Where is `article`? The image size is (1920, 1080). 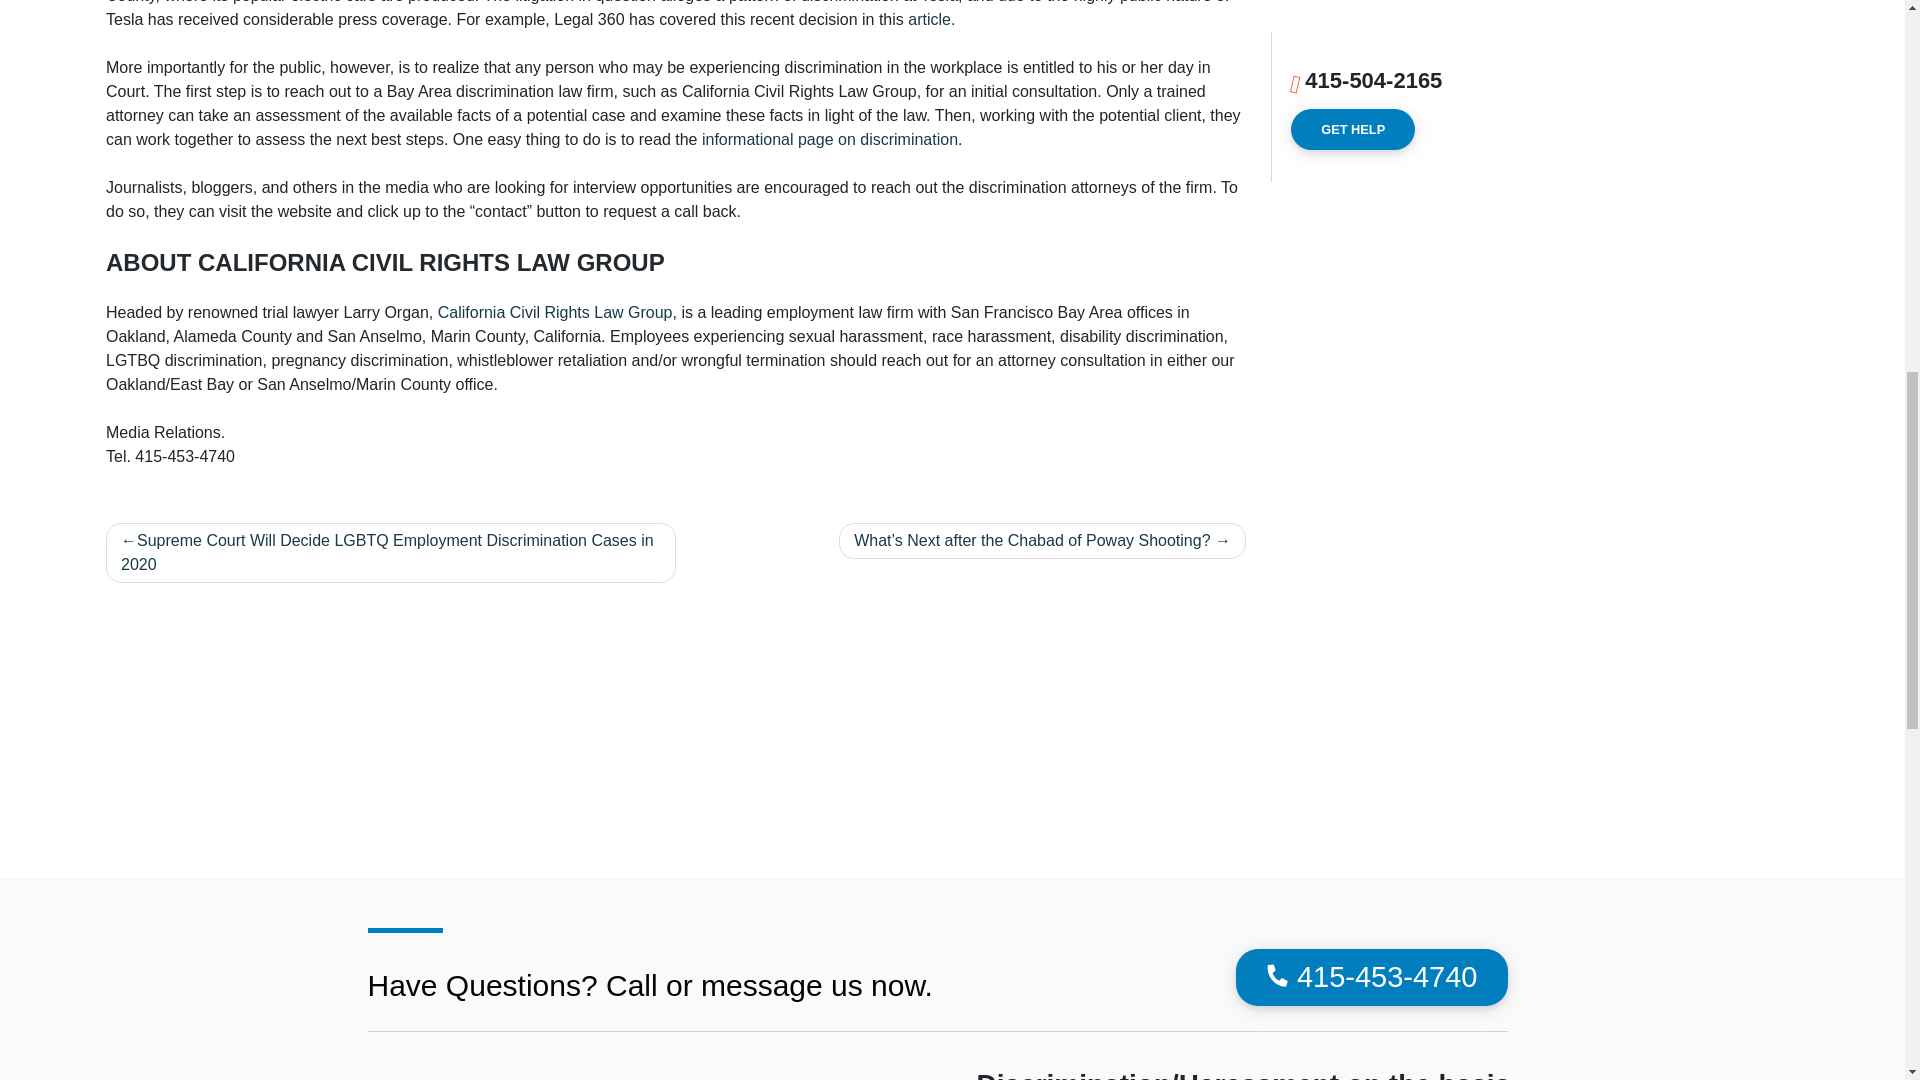
article is located at coordinates (929, 19).